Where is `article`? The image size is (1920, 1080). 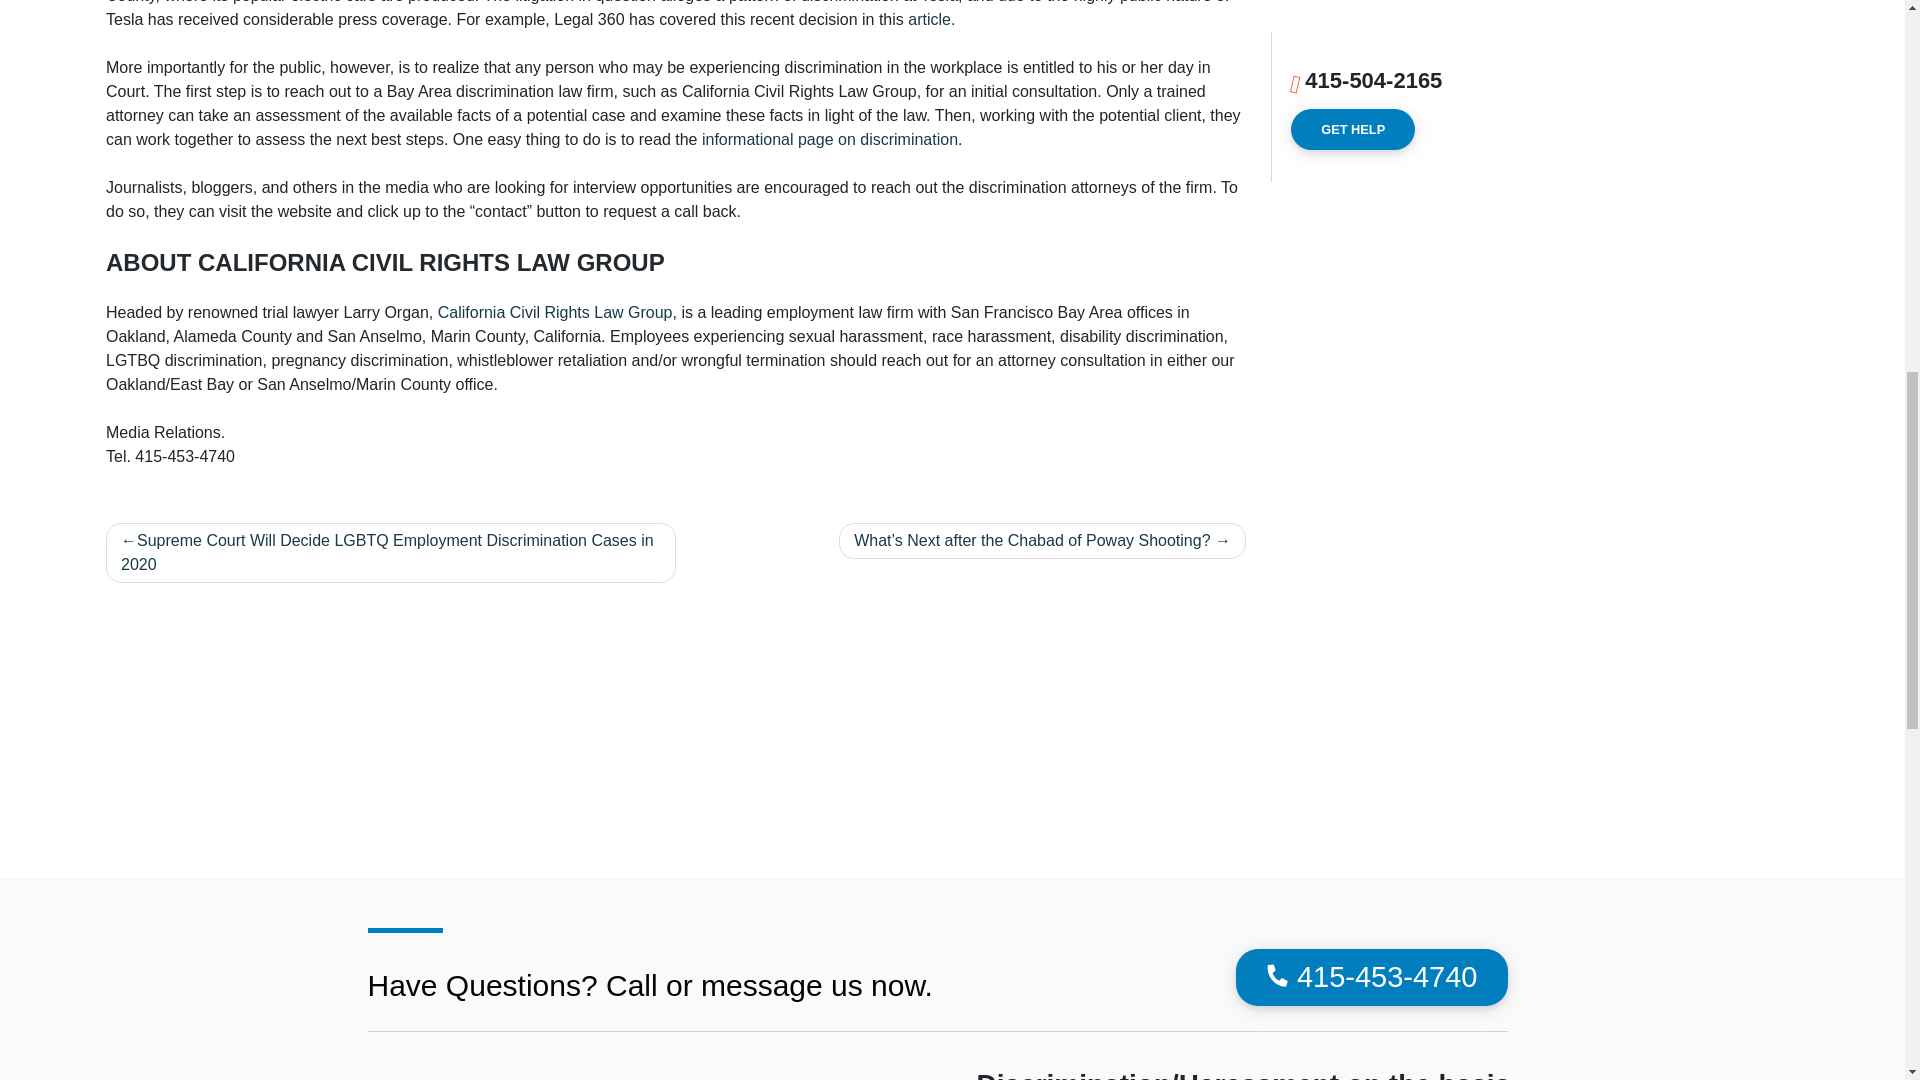
article is located at coordinates (929, 19).